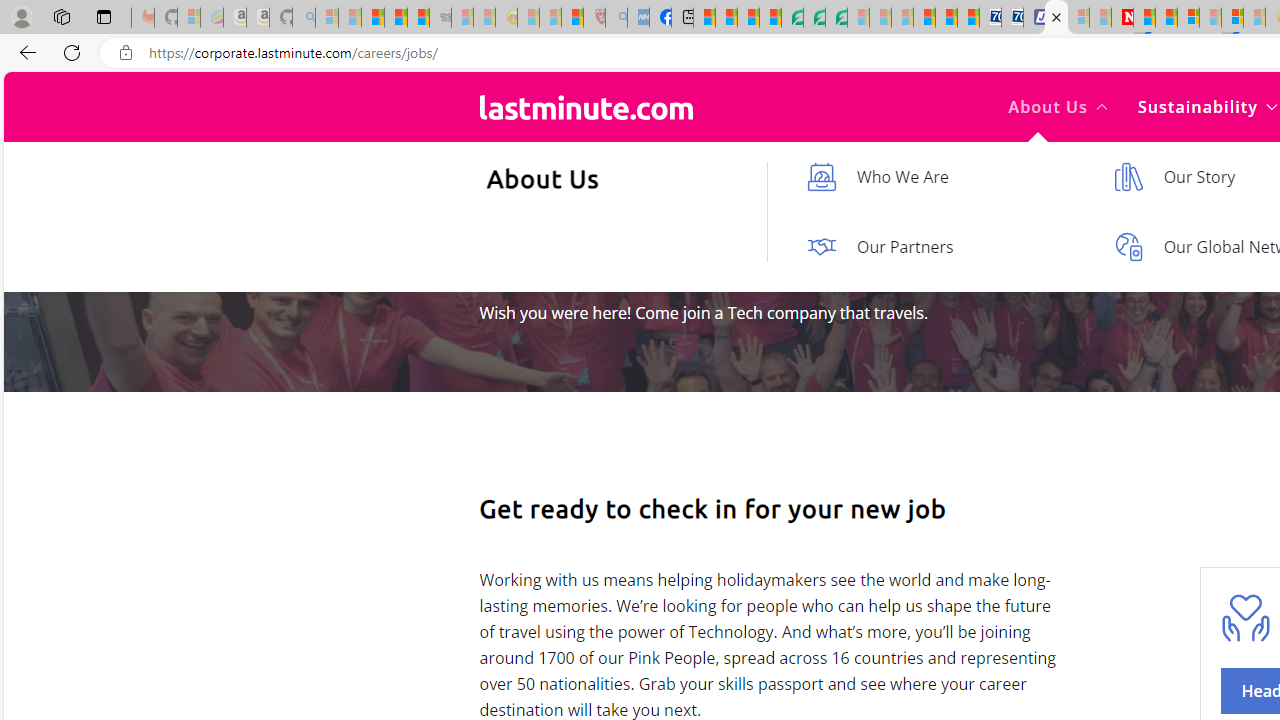 Image resolution: width=1280 pixels, height=720 pixels. Describe the element at coordinates (528, 18) in the screenshot. I see `Recipes - MSN - Sleeping` at that location.